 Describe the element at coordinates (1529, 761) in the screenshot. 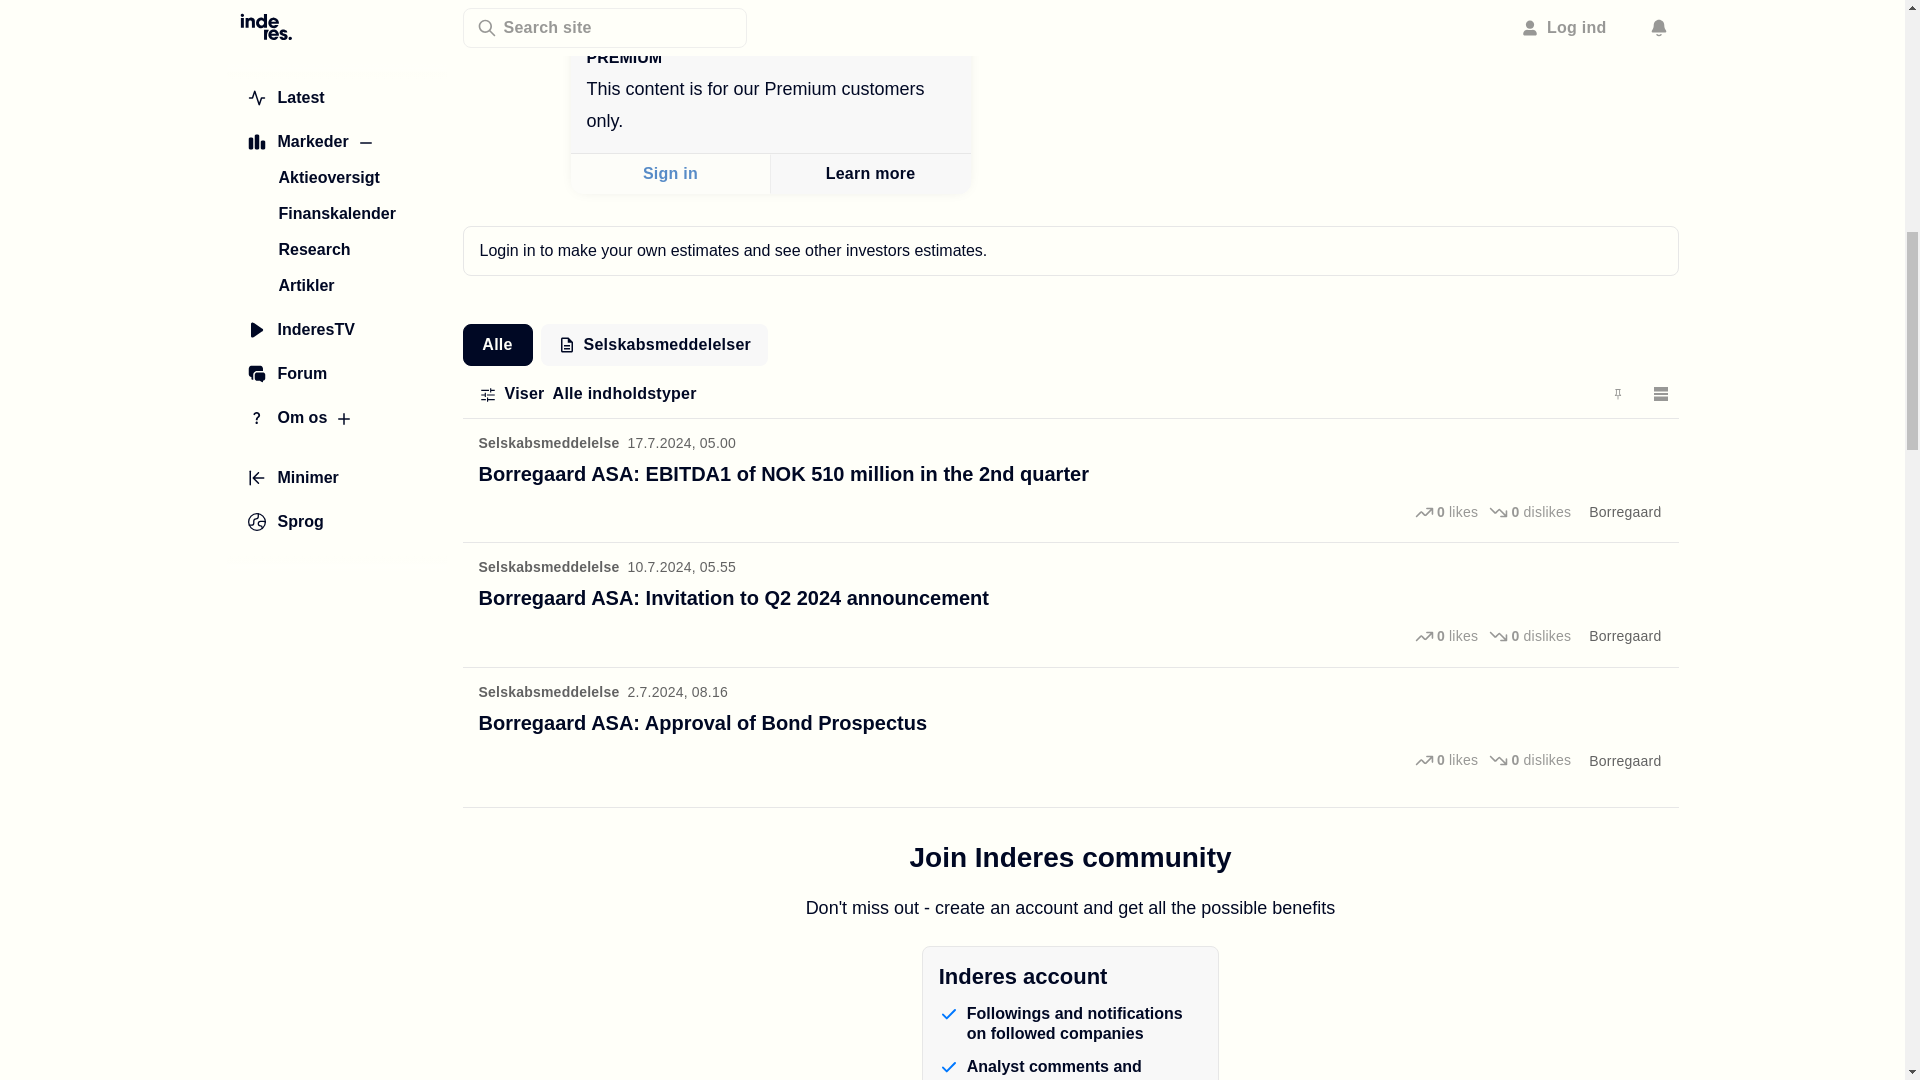

I see `Log in to dislike` at that location.